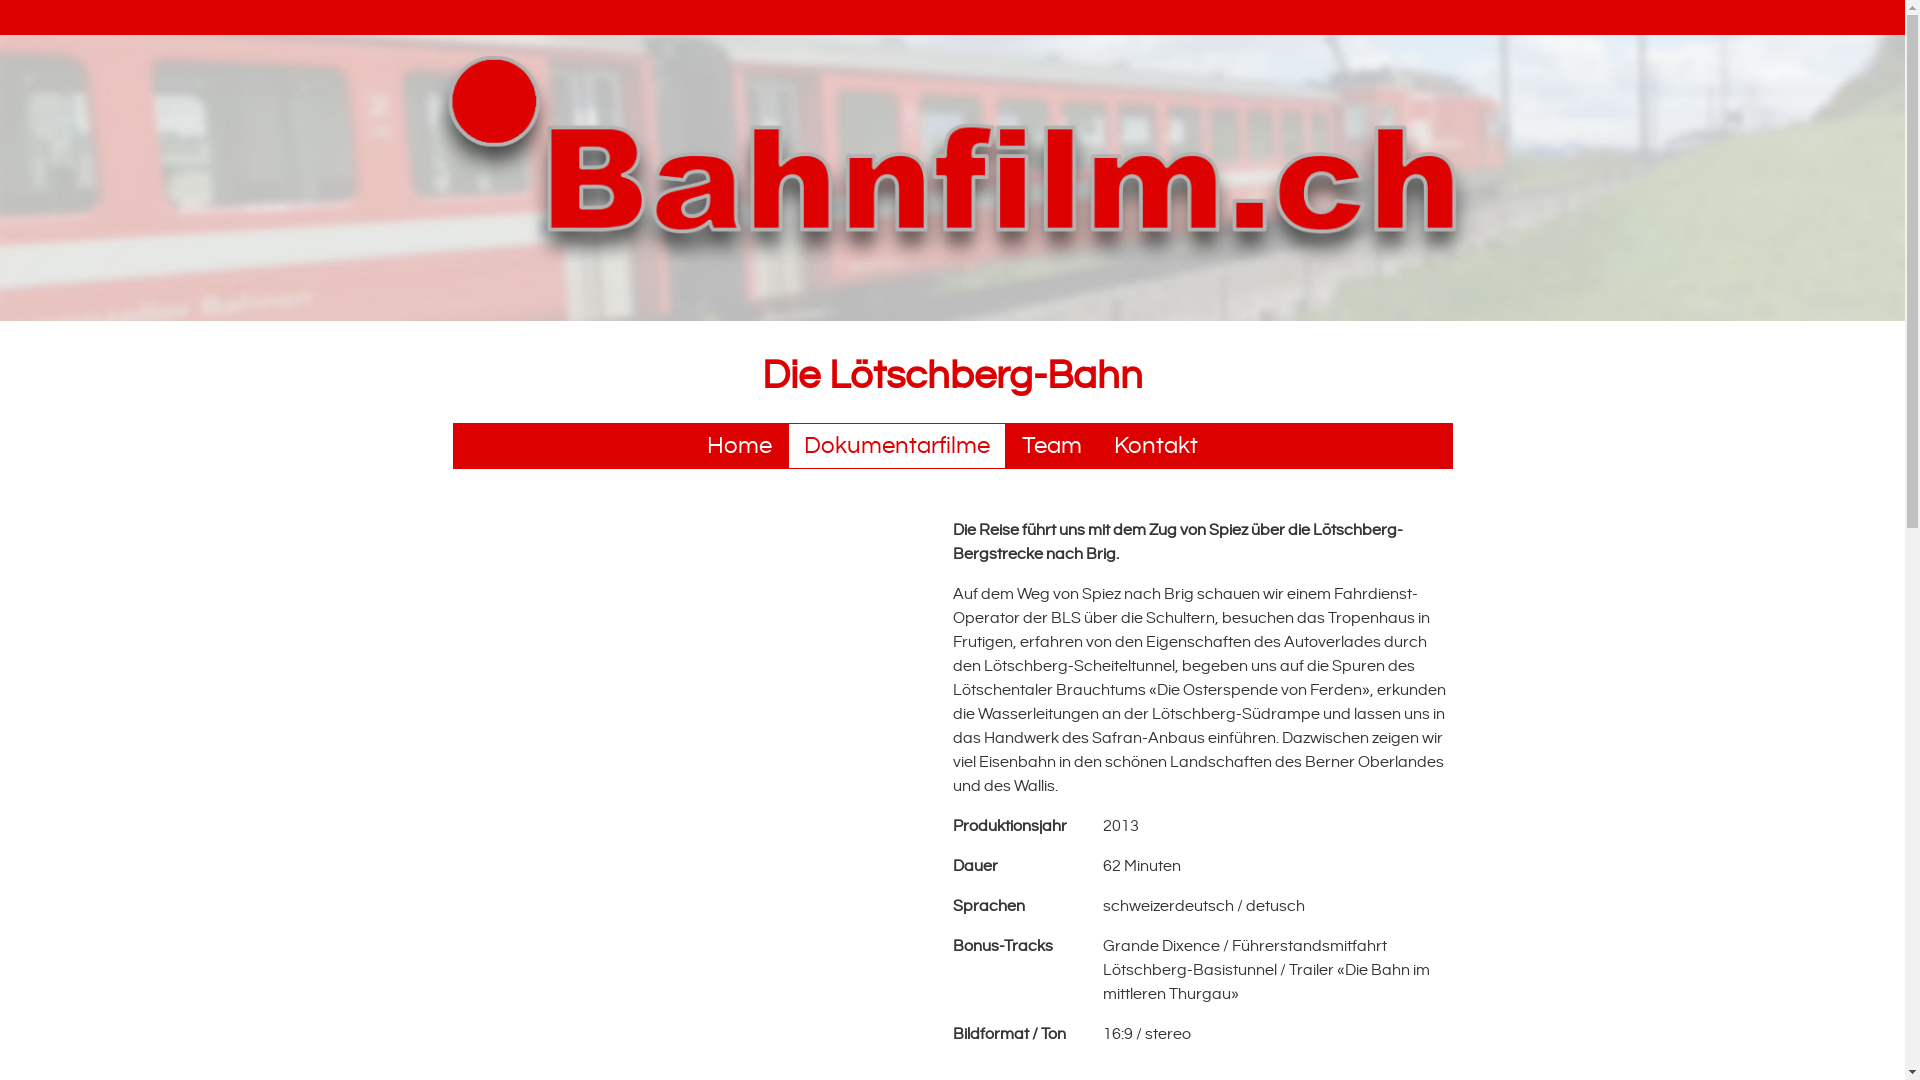  Describe the element at coordinates (897, 446) in the screenshot. I see `Dokumentarfilme` at that location.